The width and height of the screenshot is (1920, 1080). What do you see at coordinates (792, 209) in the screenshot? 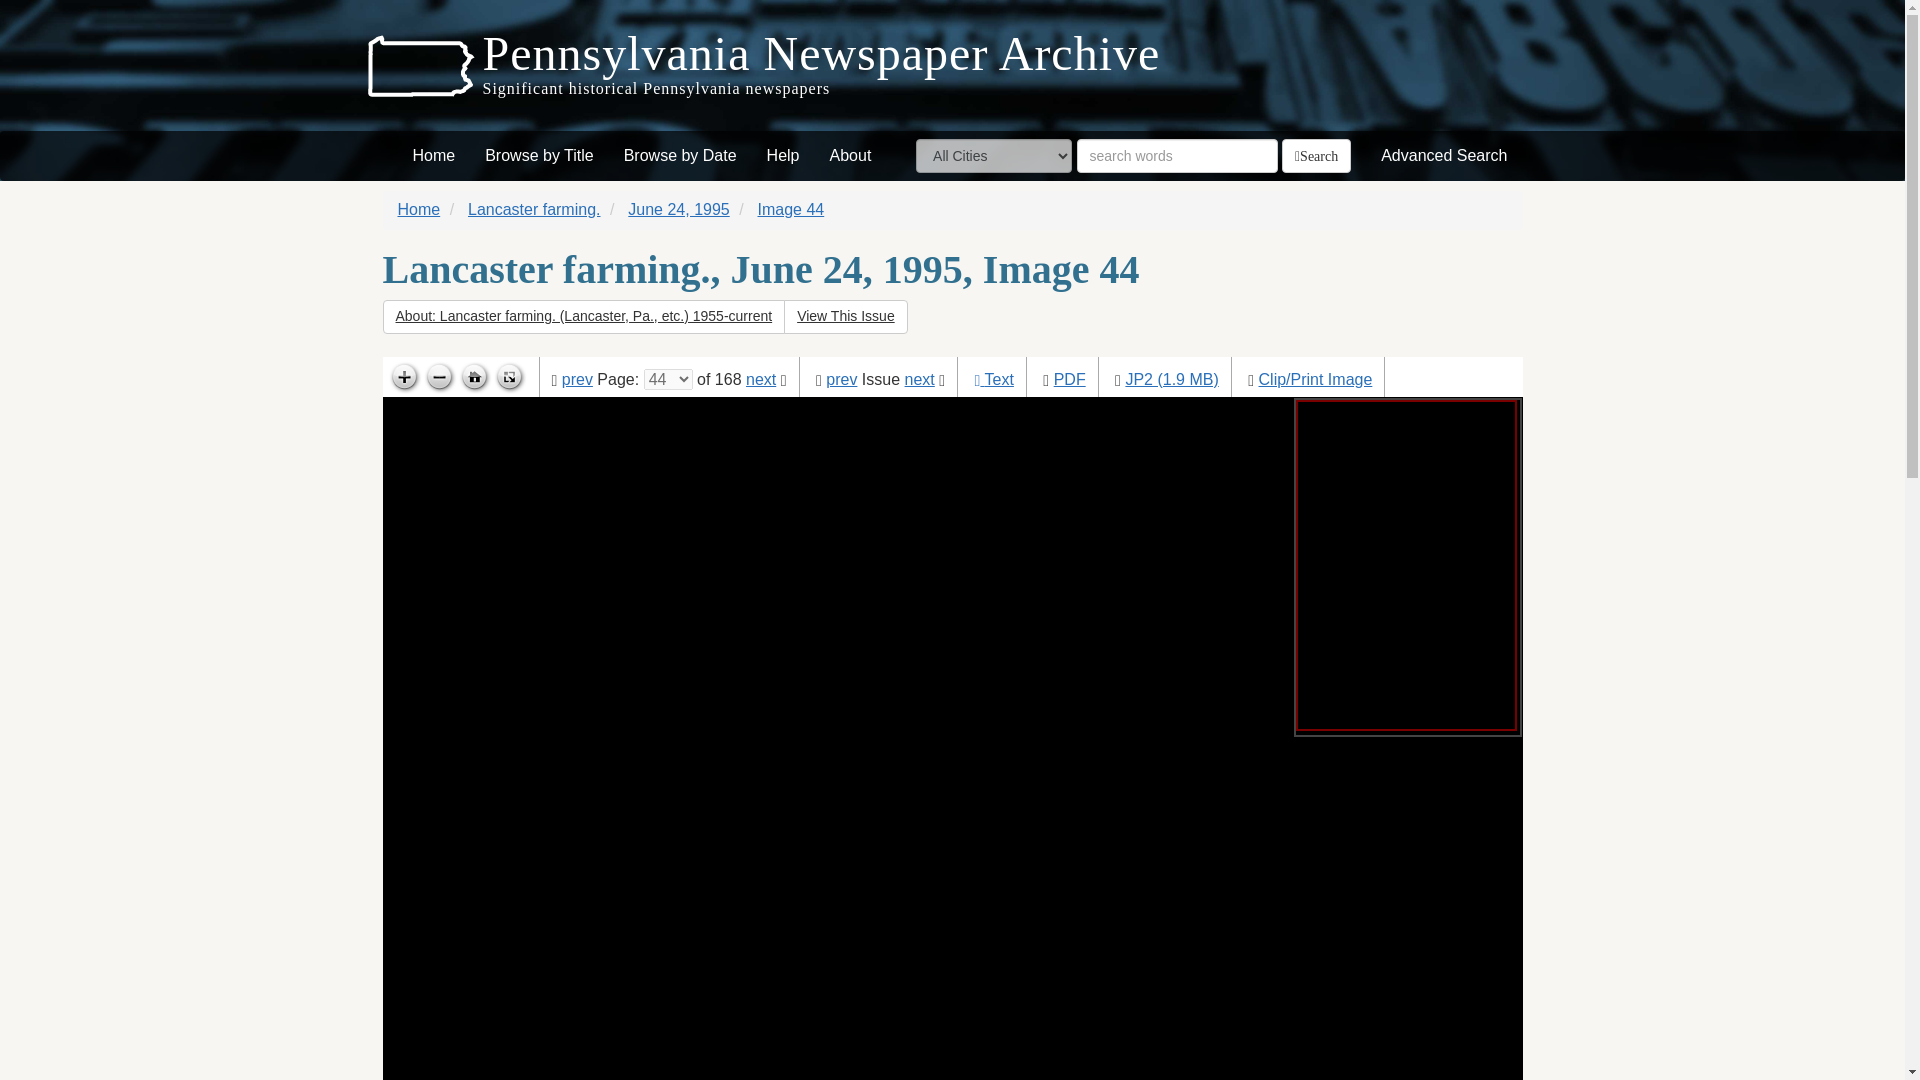
I see `Image 44` at bounding box center [792, 209].